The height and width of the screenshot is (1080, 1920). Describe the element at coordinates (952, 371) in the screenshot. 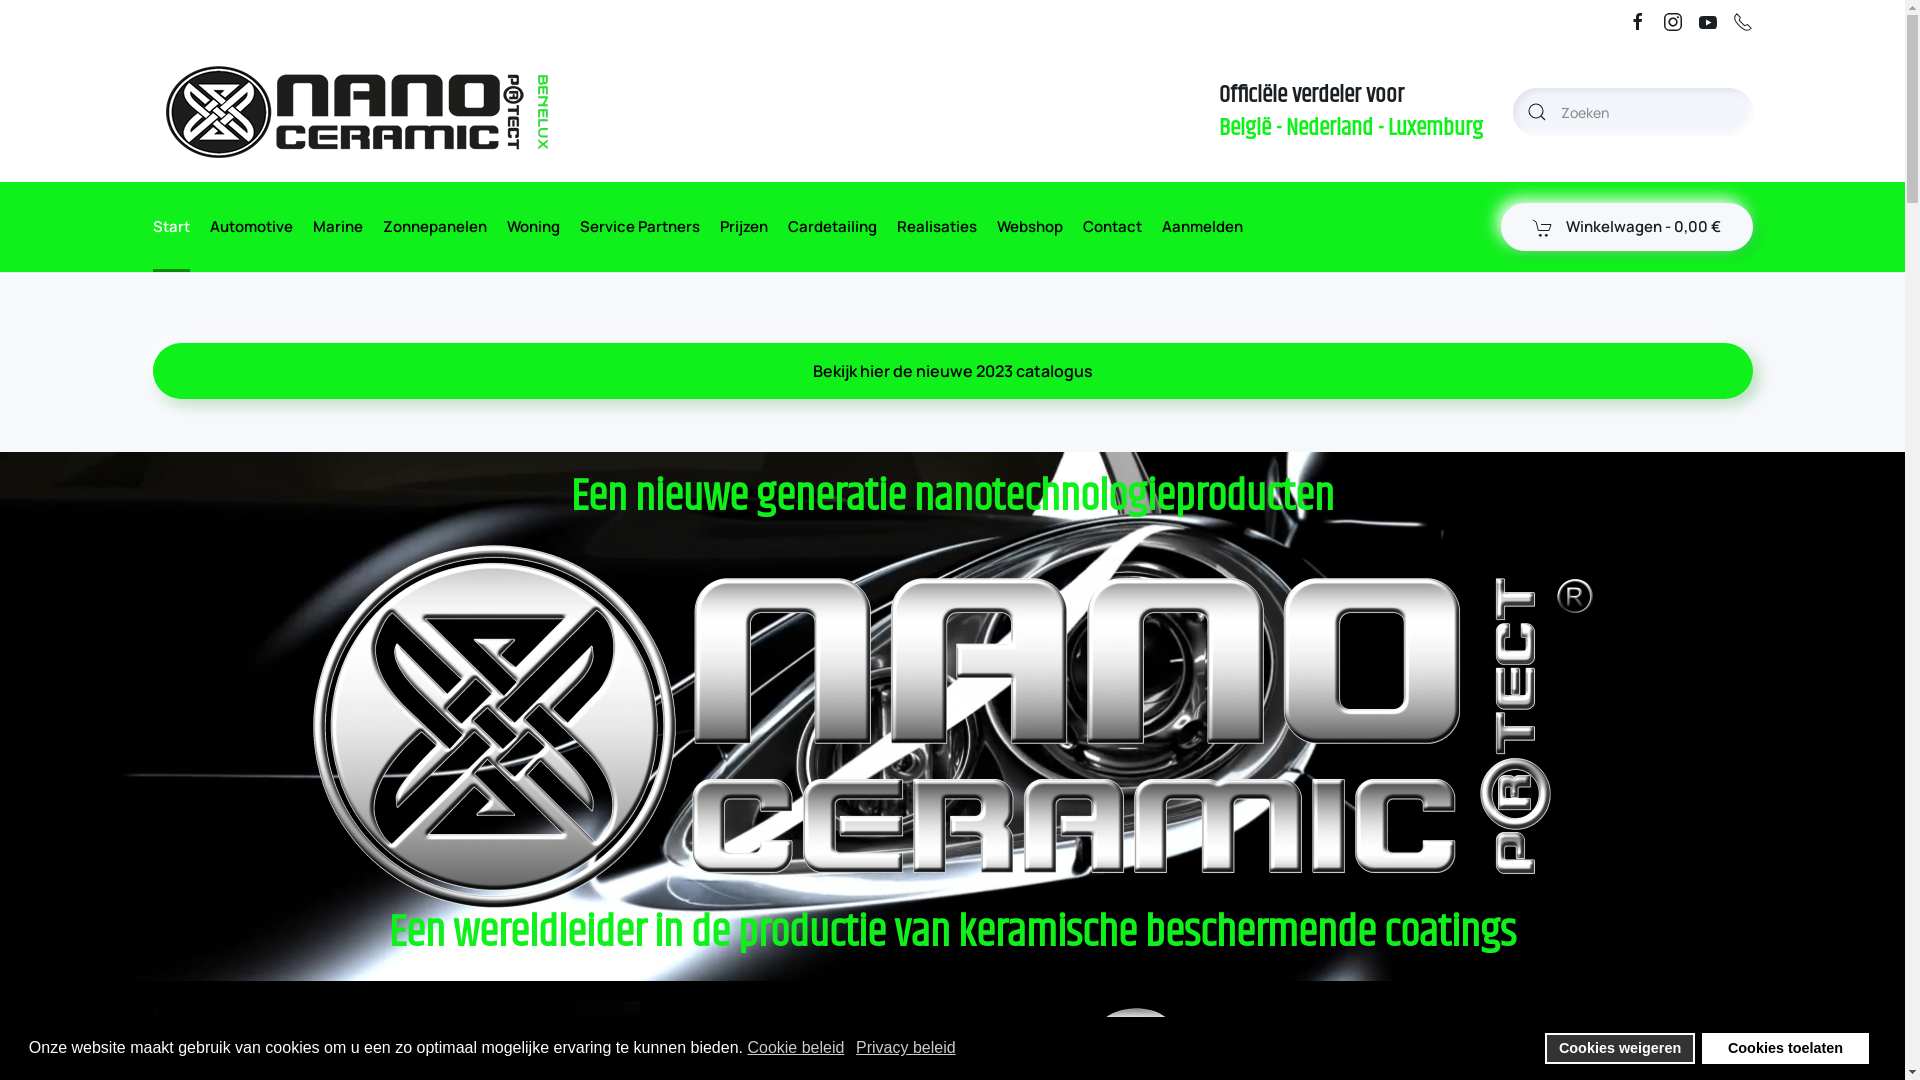

I see `Bekijk hier de nieuwe 2023 catalogus` at that location.